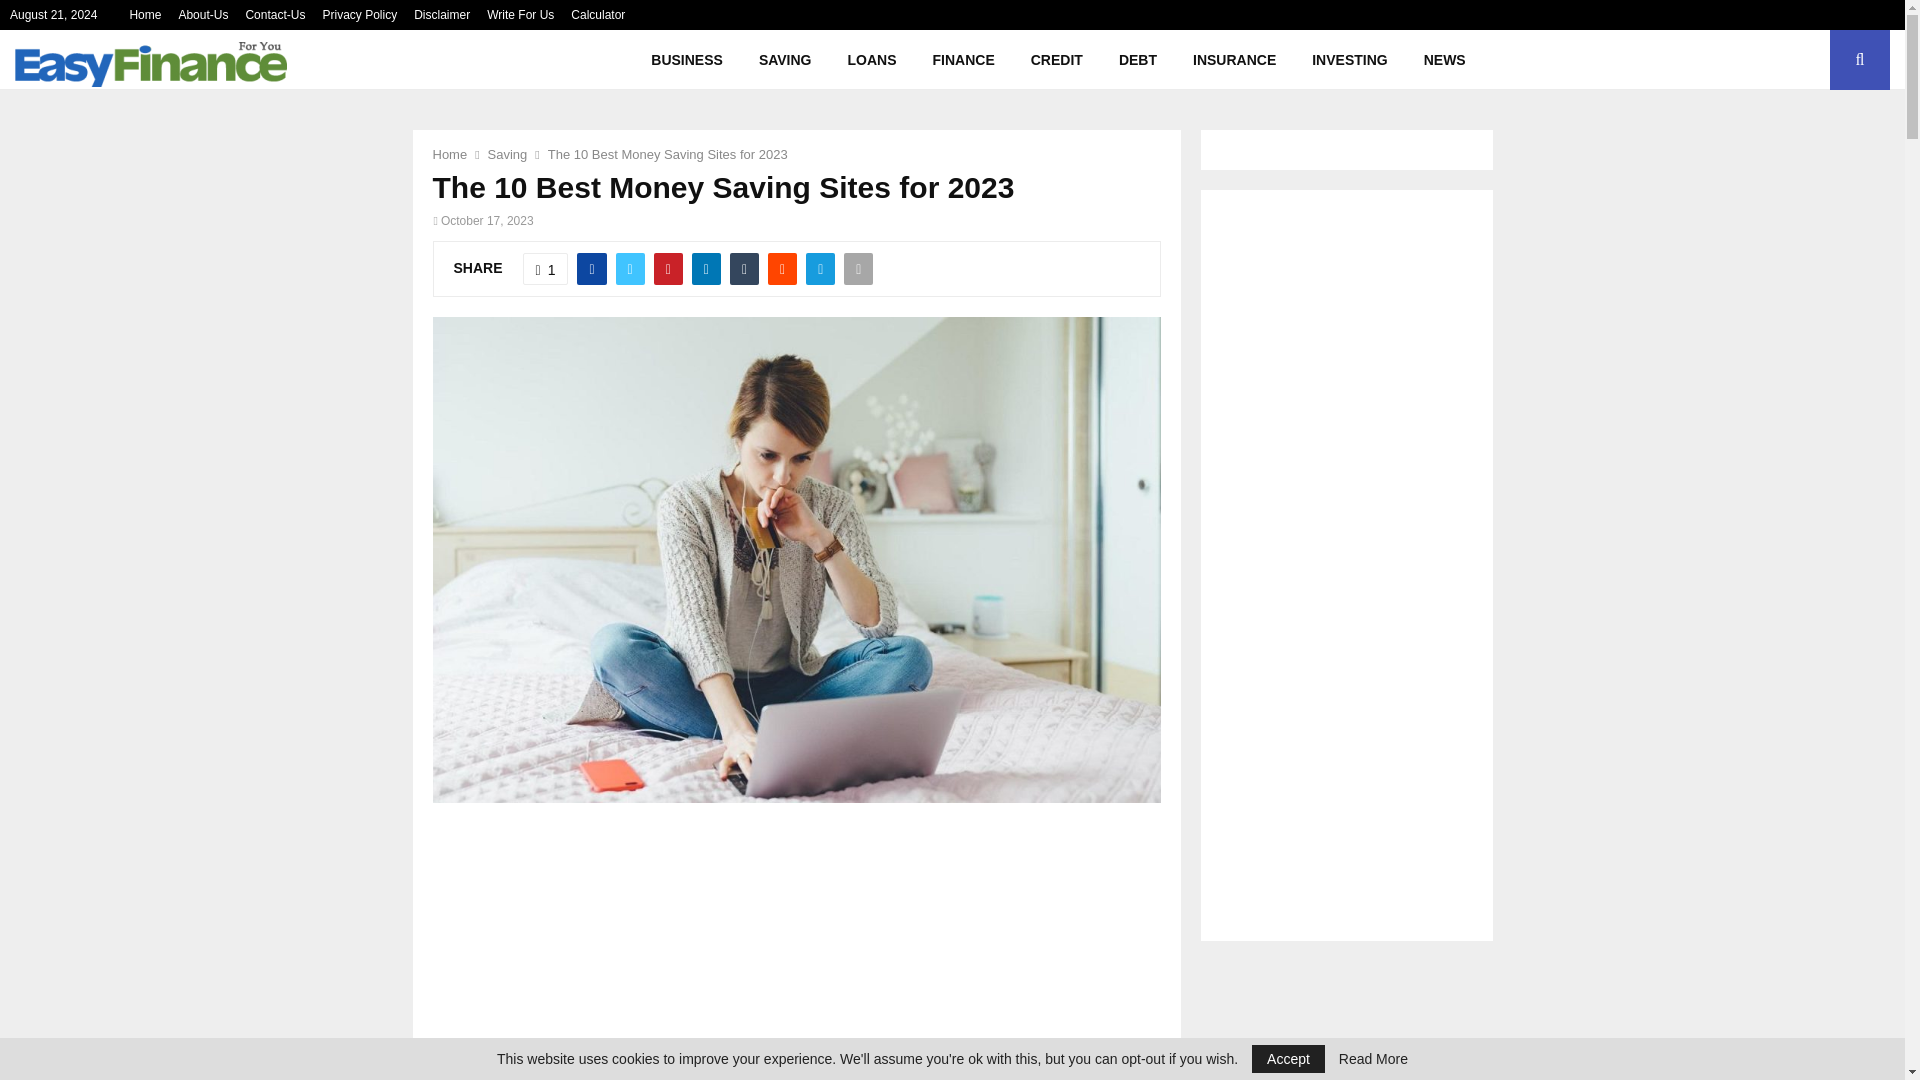  What do you see at coordinates (687, 60) in the screenshot?
I see `BUSINESS` at bounding box center [687, 60].